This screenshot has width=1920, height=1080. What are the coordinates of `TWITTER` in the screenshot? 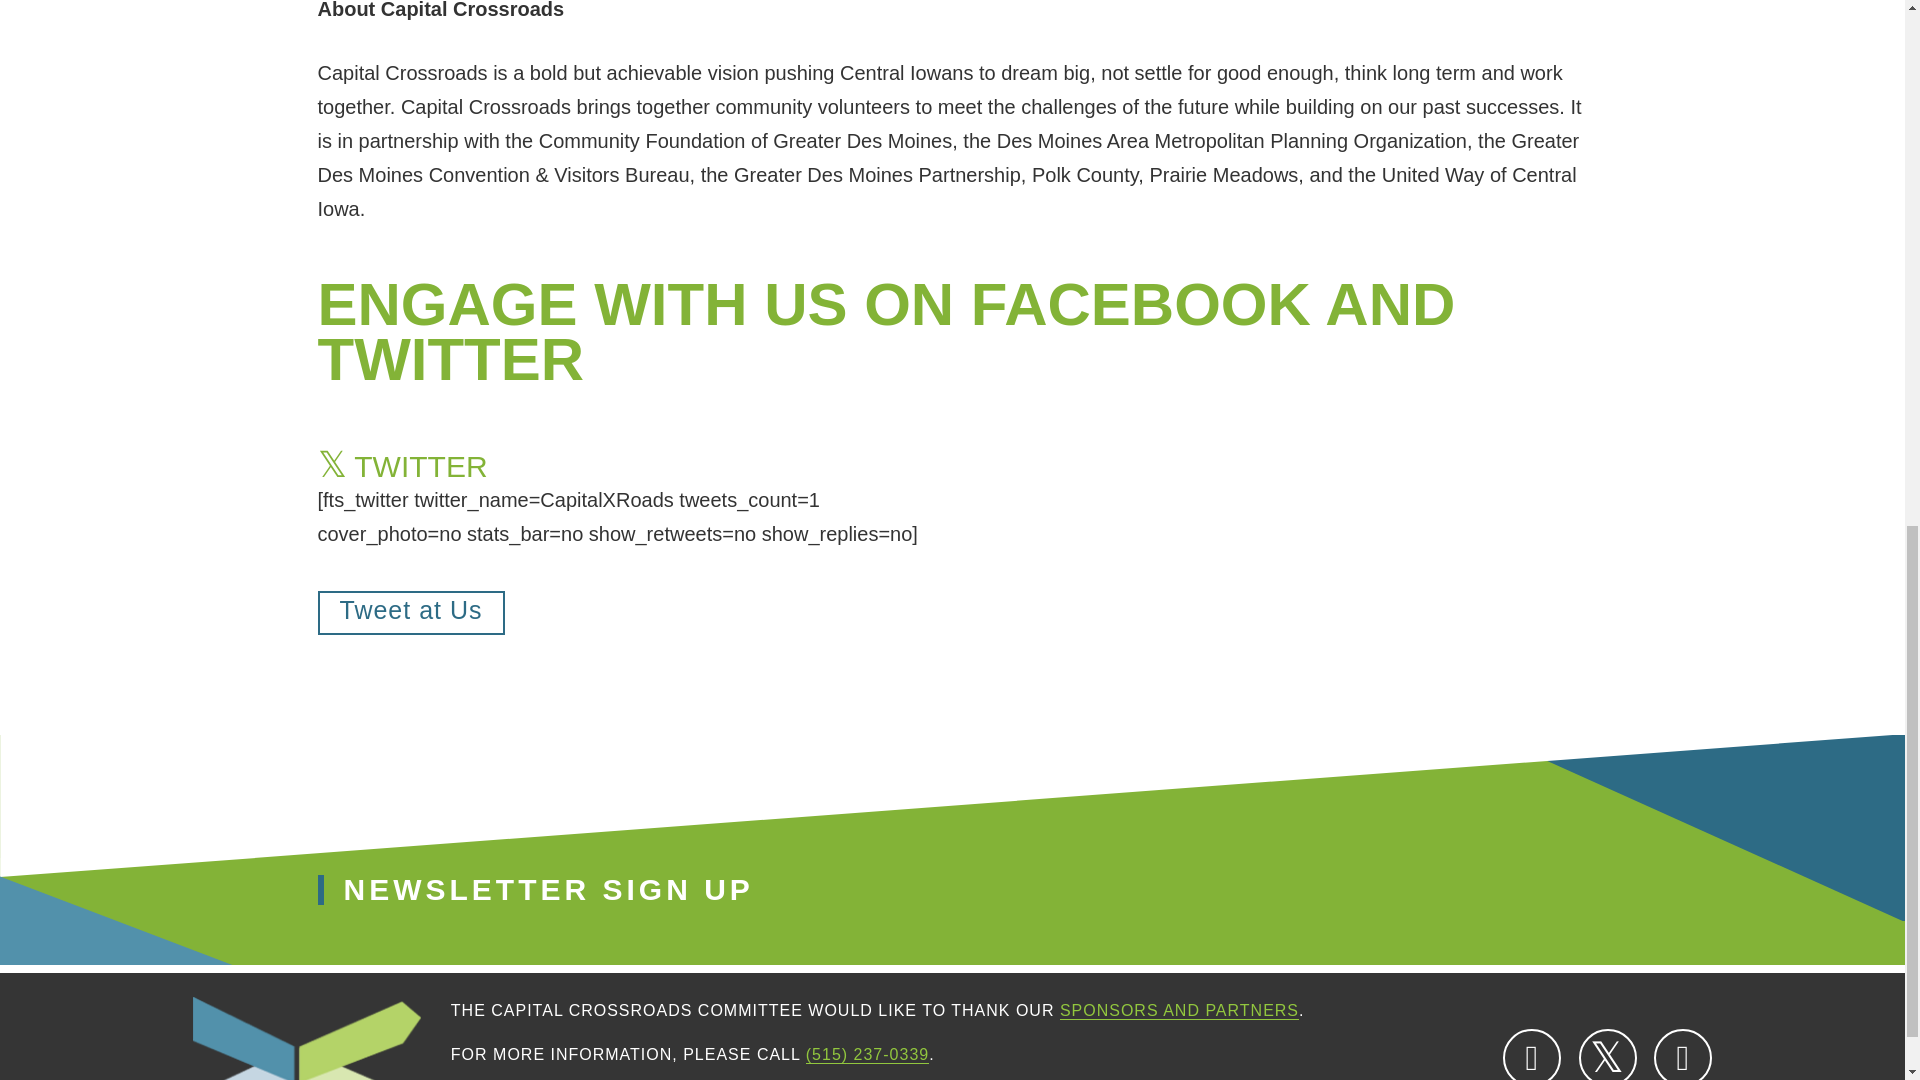 It's located at (1608, 1054).